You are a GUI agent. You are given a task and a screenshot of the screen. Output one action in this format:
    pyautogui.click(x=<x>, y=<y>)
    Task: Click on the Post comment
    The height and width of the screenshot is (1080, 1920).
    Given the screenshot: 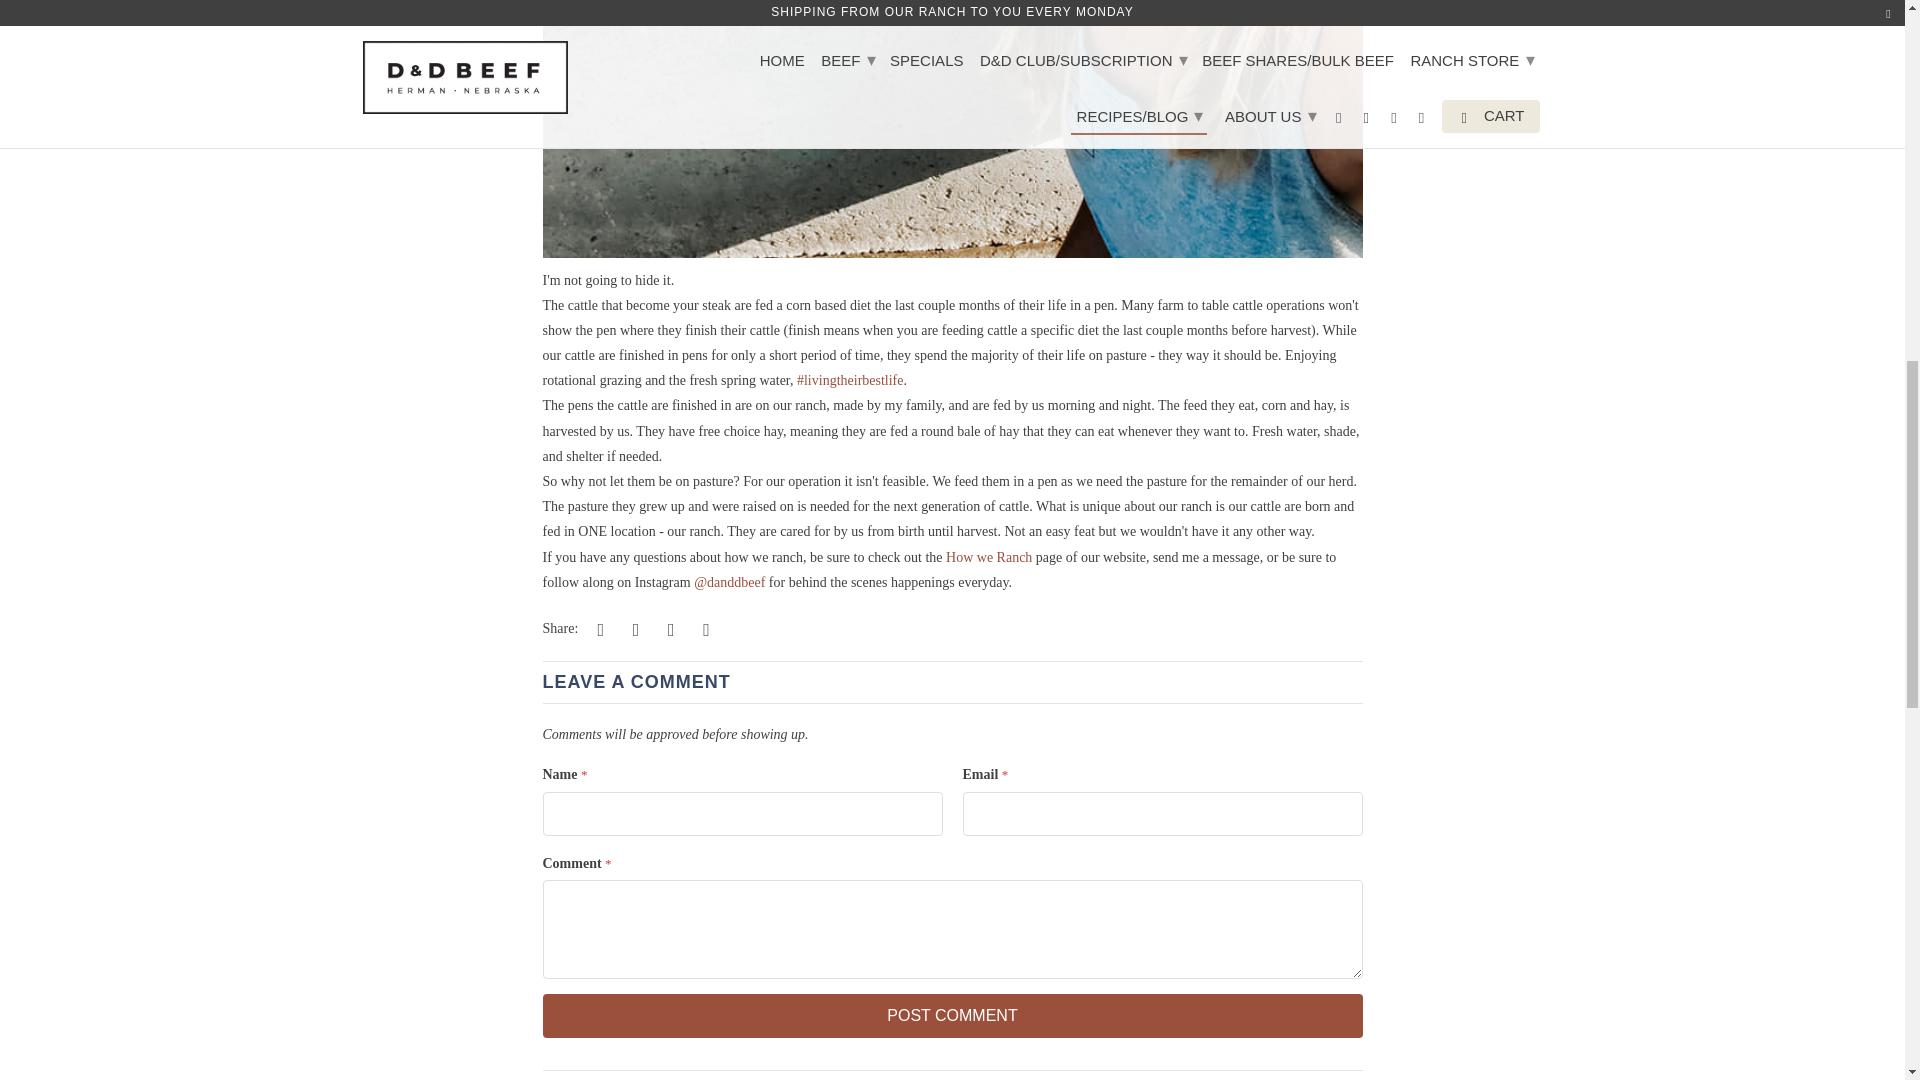 What is the action you would take?
    pyautogui.click(x=951, y=1015)
    